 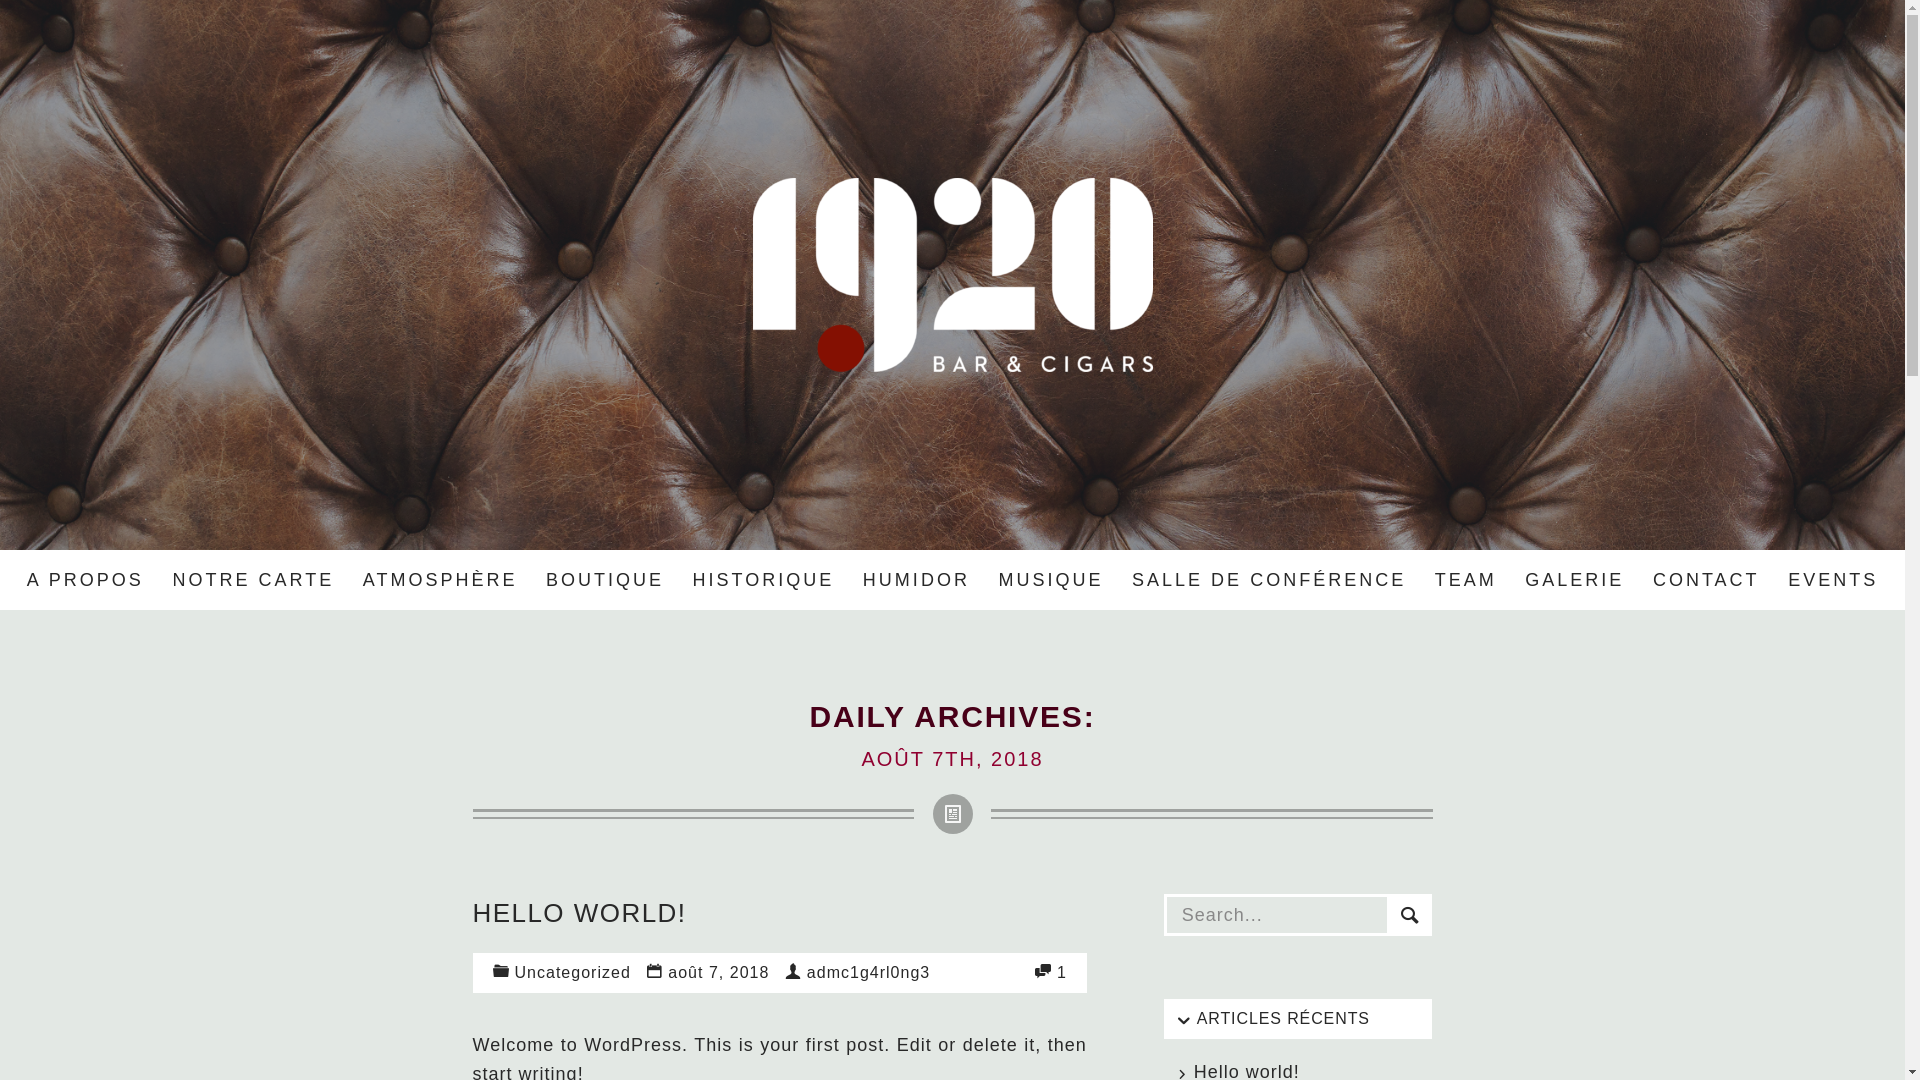 What do you see at coordinates (253, 580) in the screenshot?
I see `NOTRE CARTE` at bounding box center [253, 580].